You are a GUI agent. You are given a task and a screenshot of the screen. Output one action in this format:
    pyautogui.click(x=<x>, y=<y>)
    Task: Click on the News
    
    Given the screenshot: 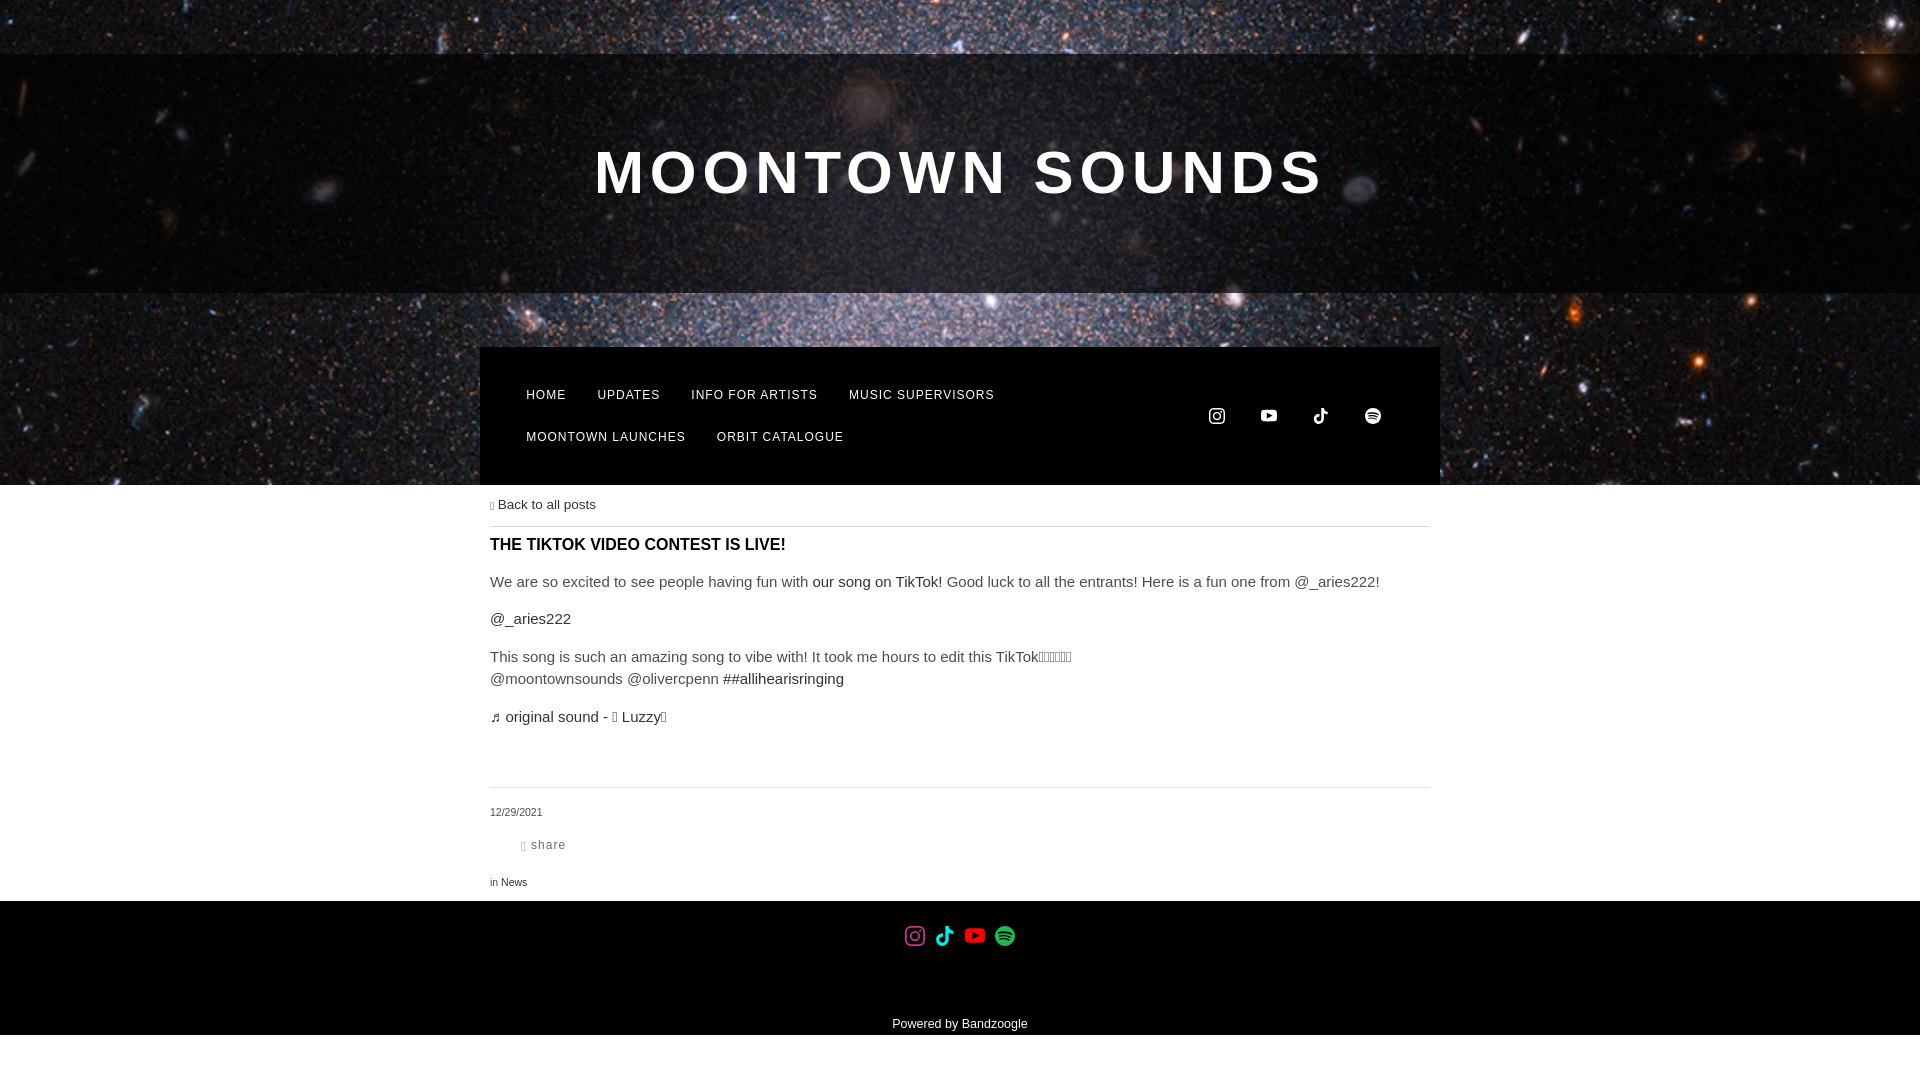 What is the action you would take?
    pyautogui.click(x=514, y=881)
    